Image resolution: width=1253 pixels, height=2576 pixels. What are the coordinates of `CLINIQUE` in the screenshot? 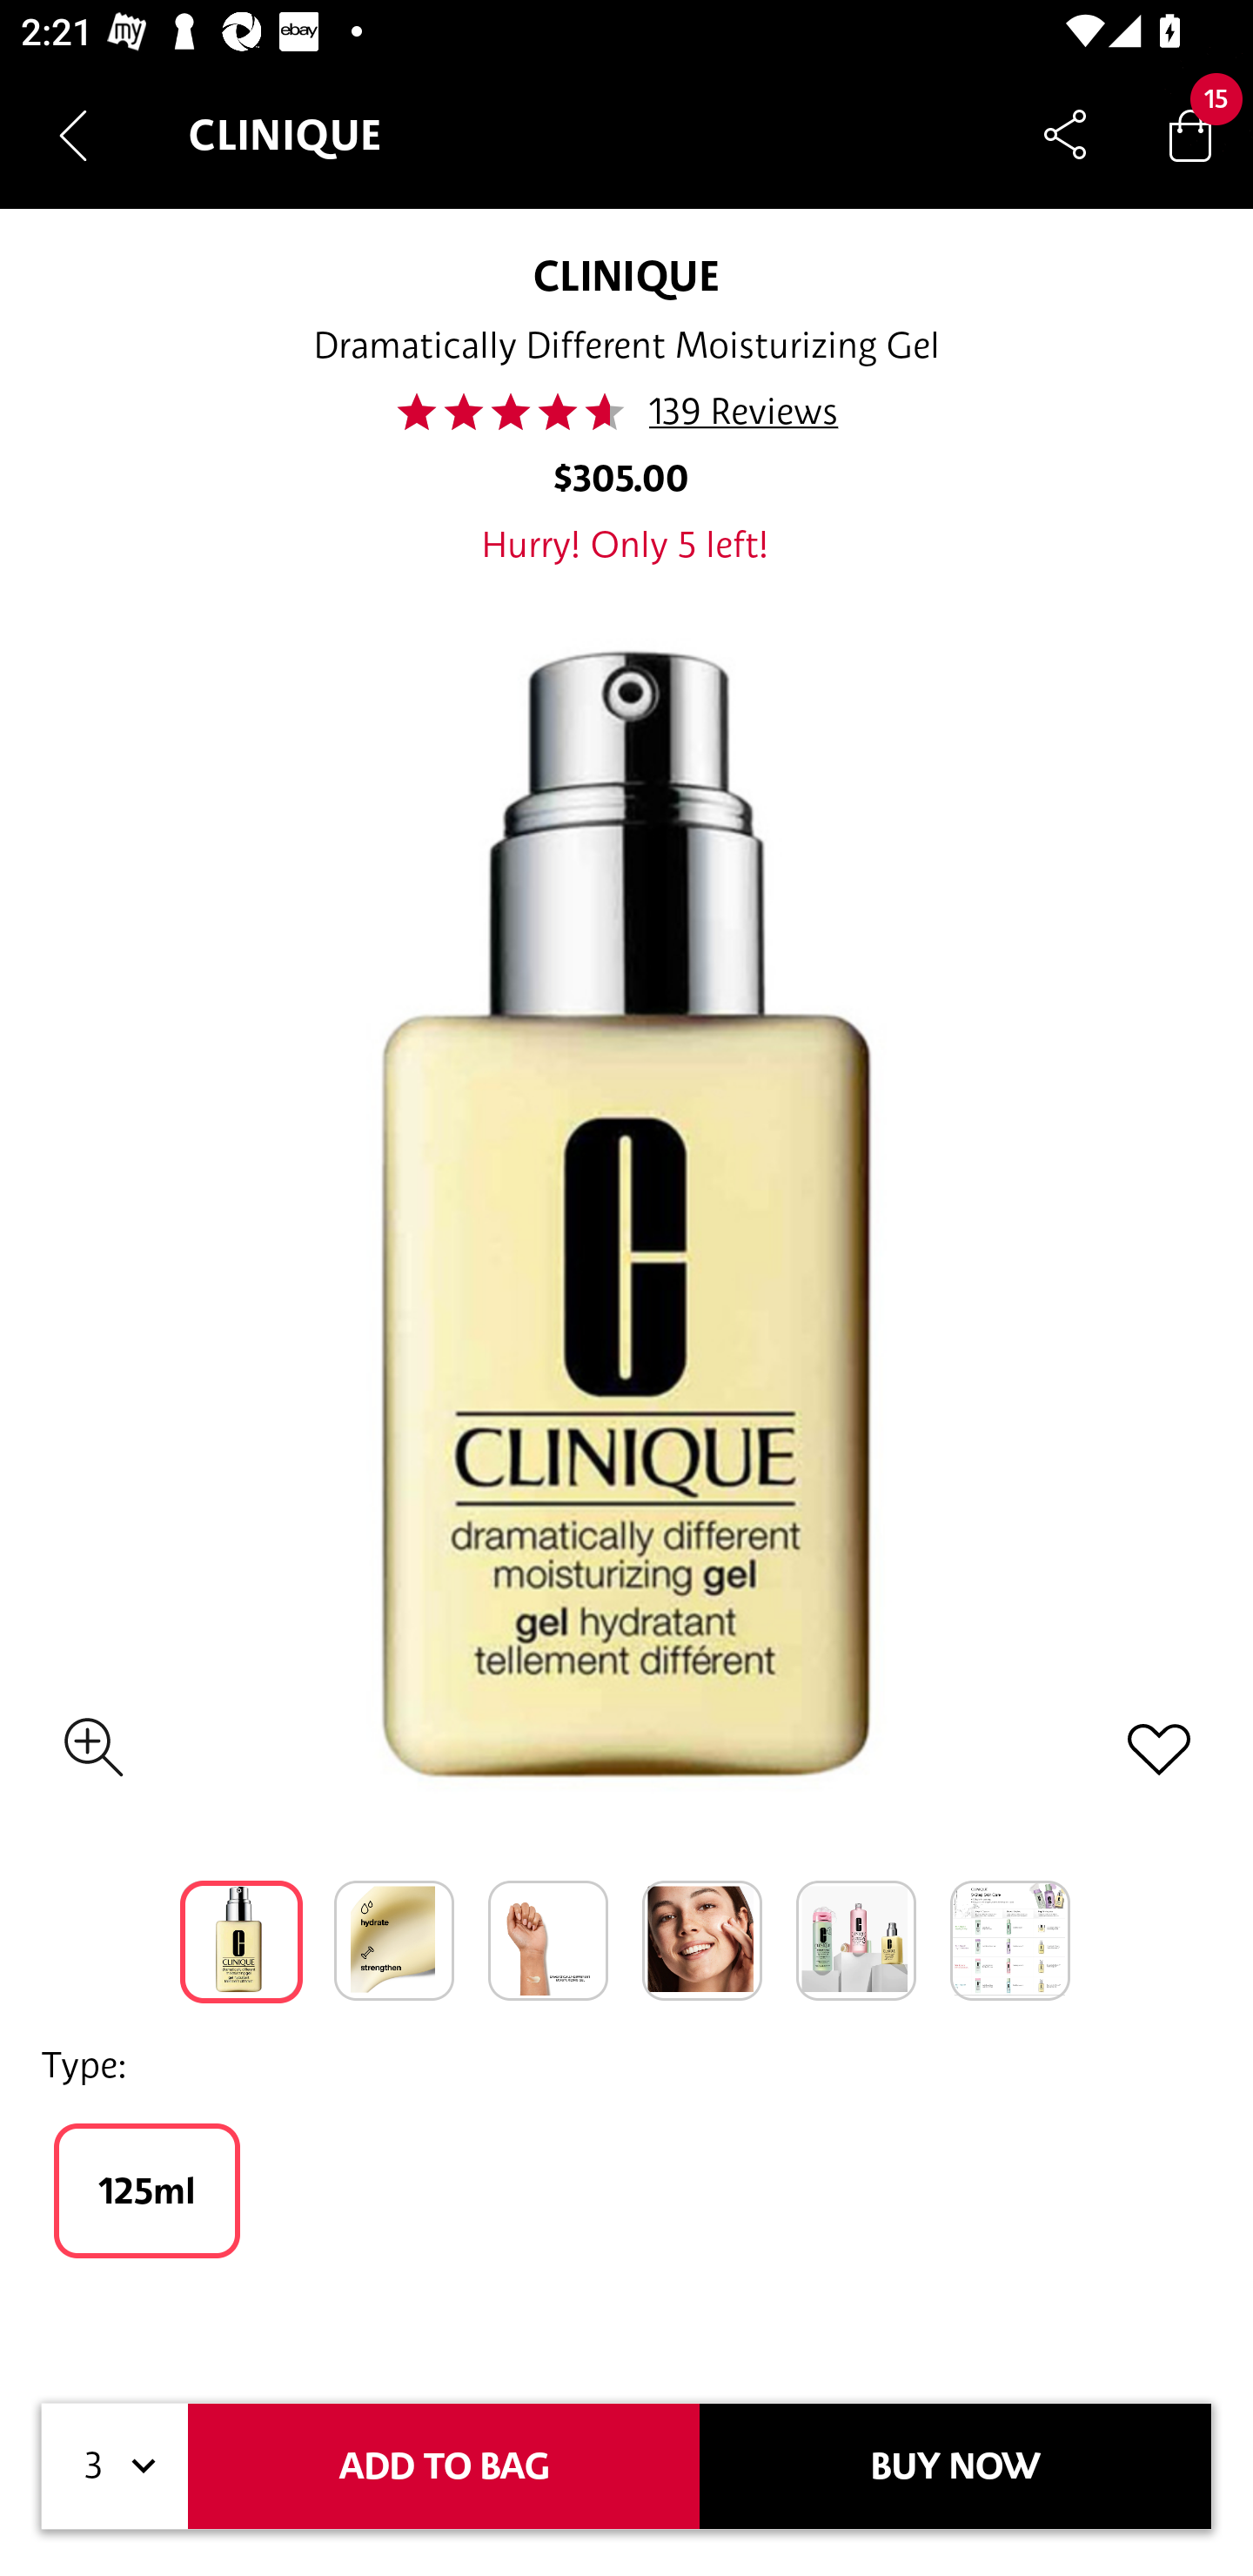 It's located at (626, 275).